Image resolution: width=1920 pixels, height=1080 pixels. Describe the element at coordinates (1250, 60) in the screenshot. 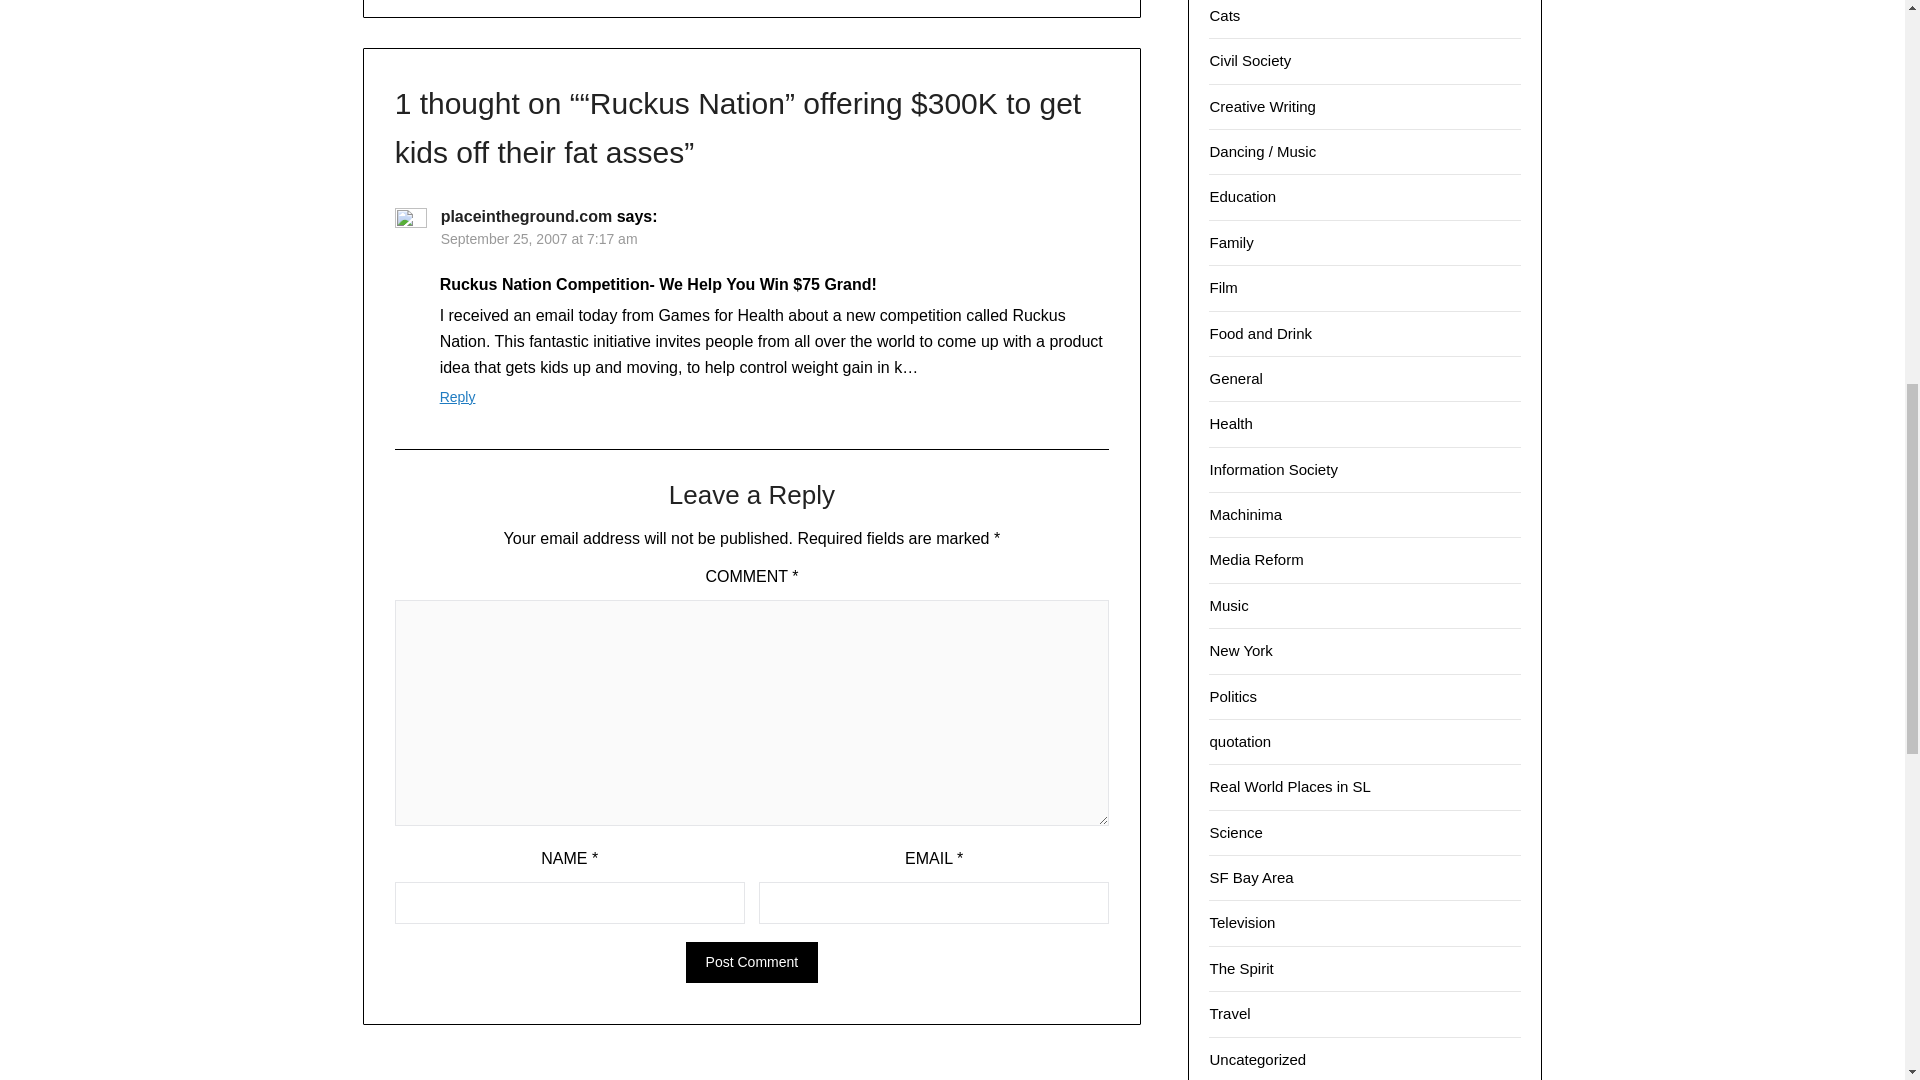

I see `Civil Society` at that location.